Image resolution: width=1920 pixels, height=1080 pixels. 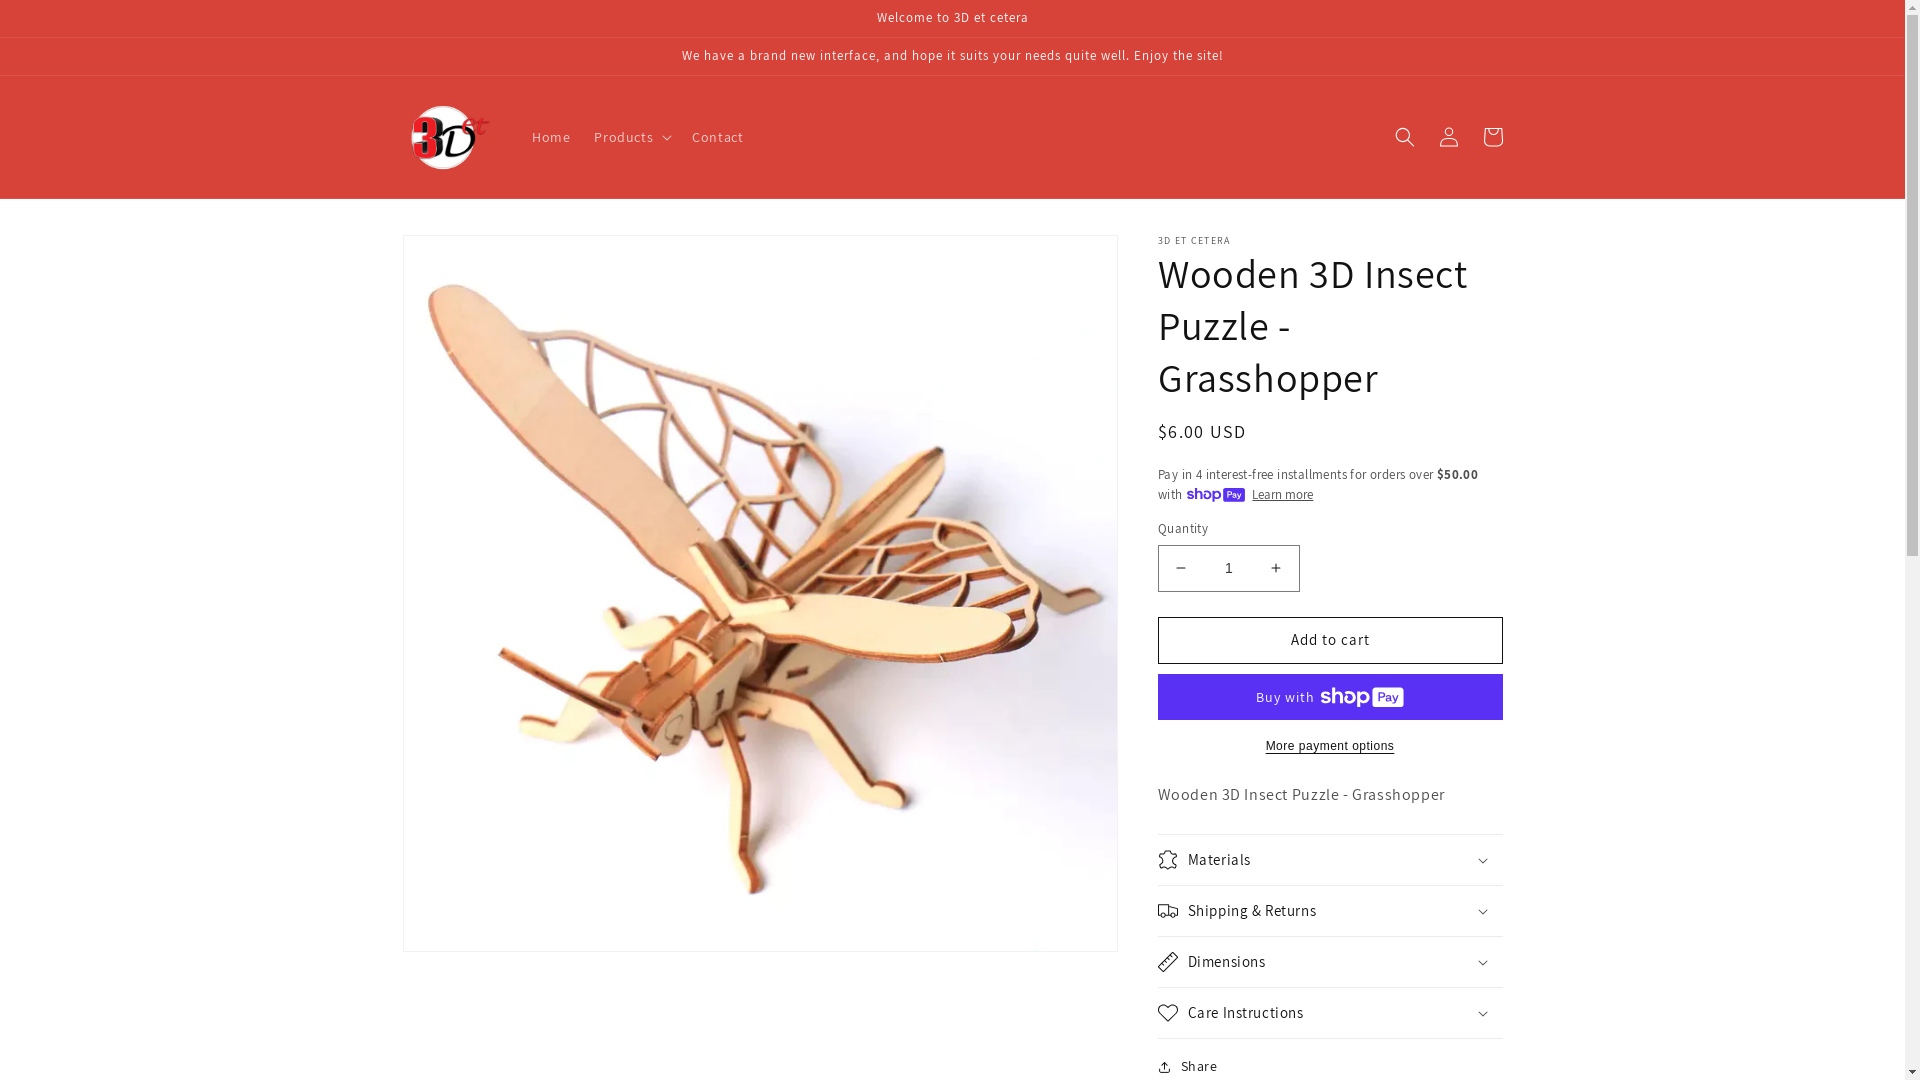 What do you see at coordinates (718, 137) in the screenshot?
I see `Contact` at bounding box center [718, 137].